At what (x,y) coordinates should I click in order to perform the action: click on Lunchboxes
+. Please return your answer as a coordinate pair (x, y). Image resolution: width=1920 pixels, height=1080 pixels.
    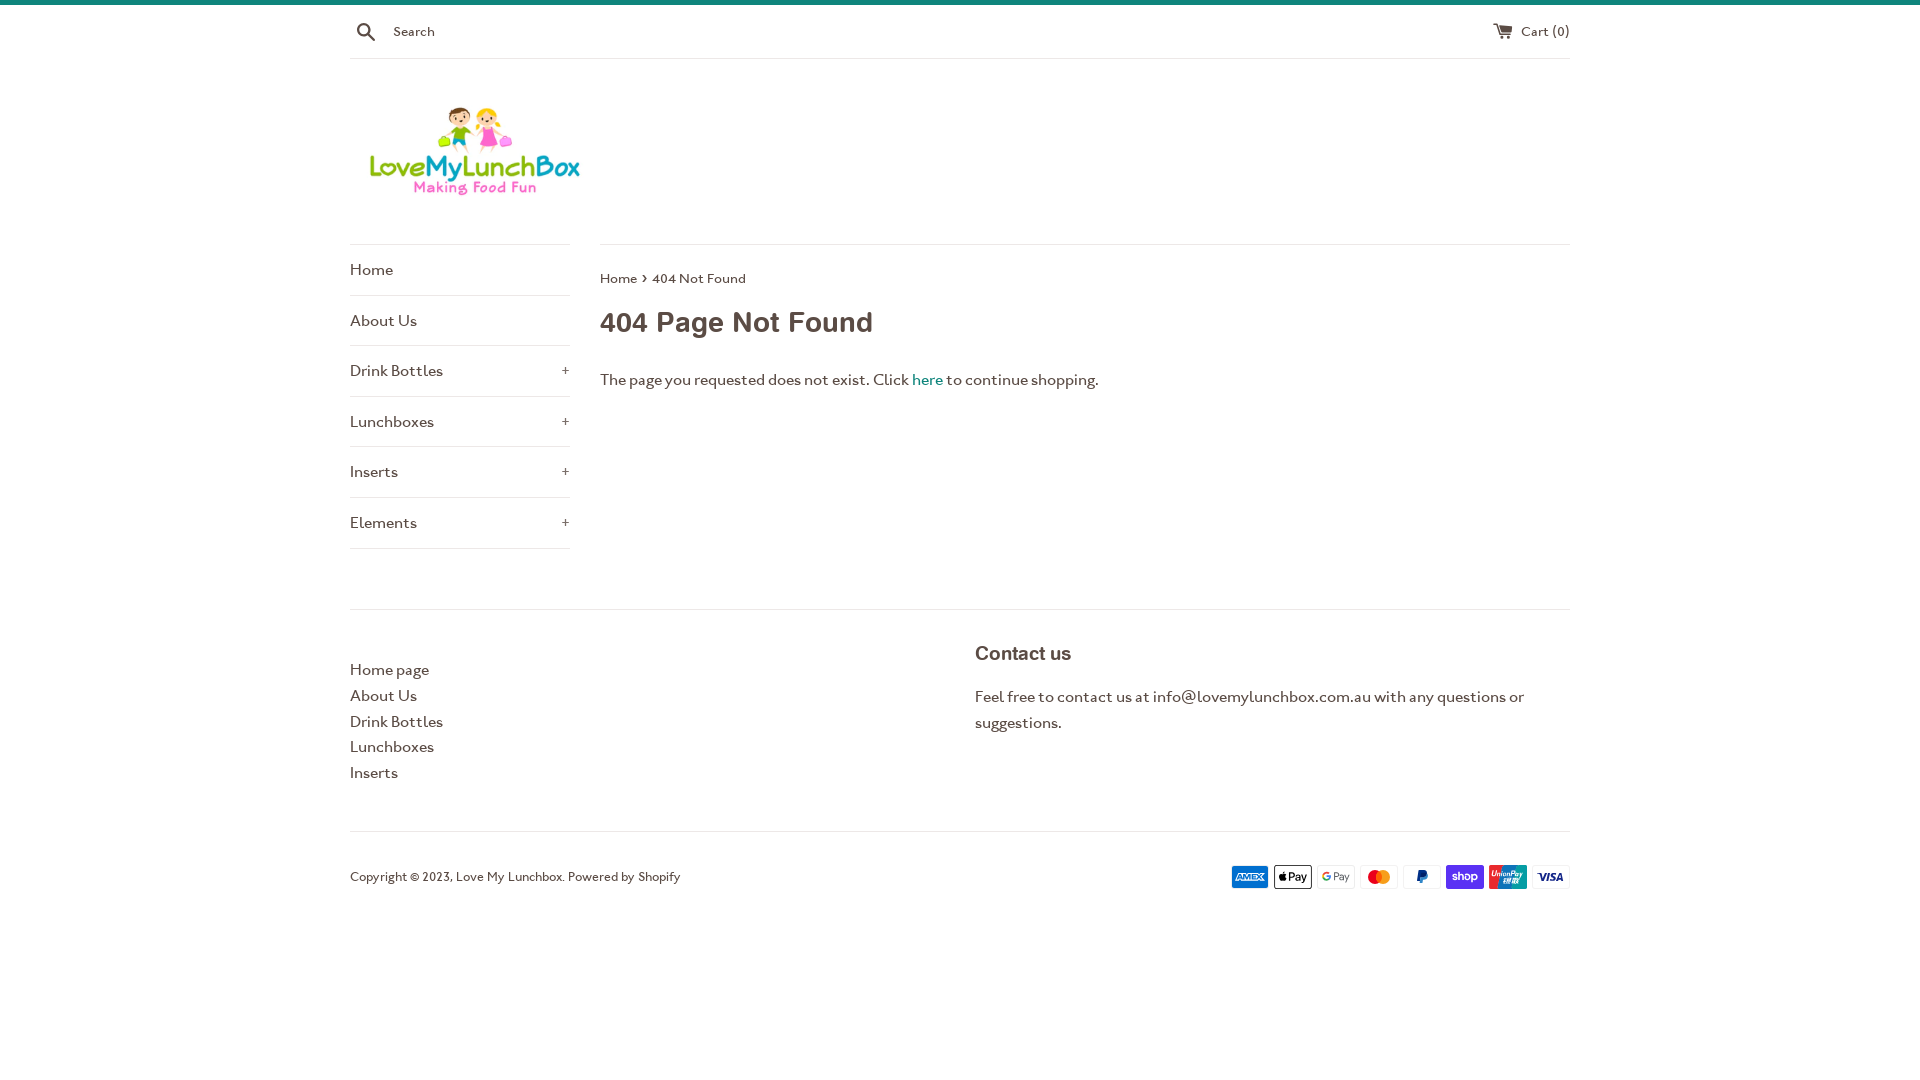
    Looking at the image, I should click on (460, 422).